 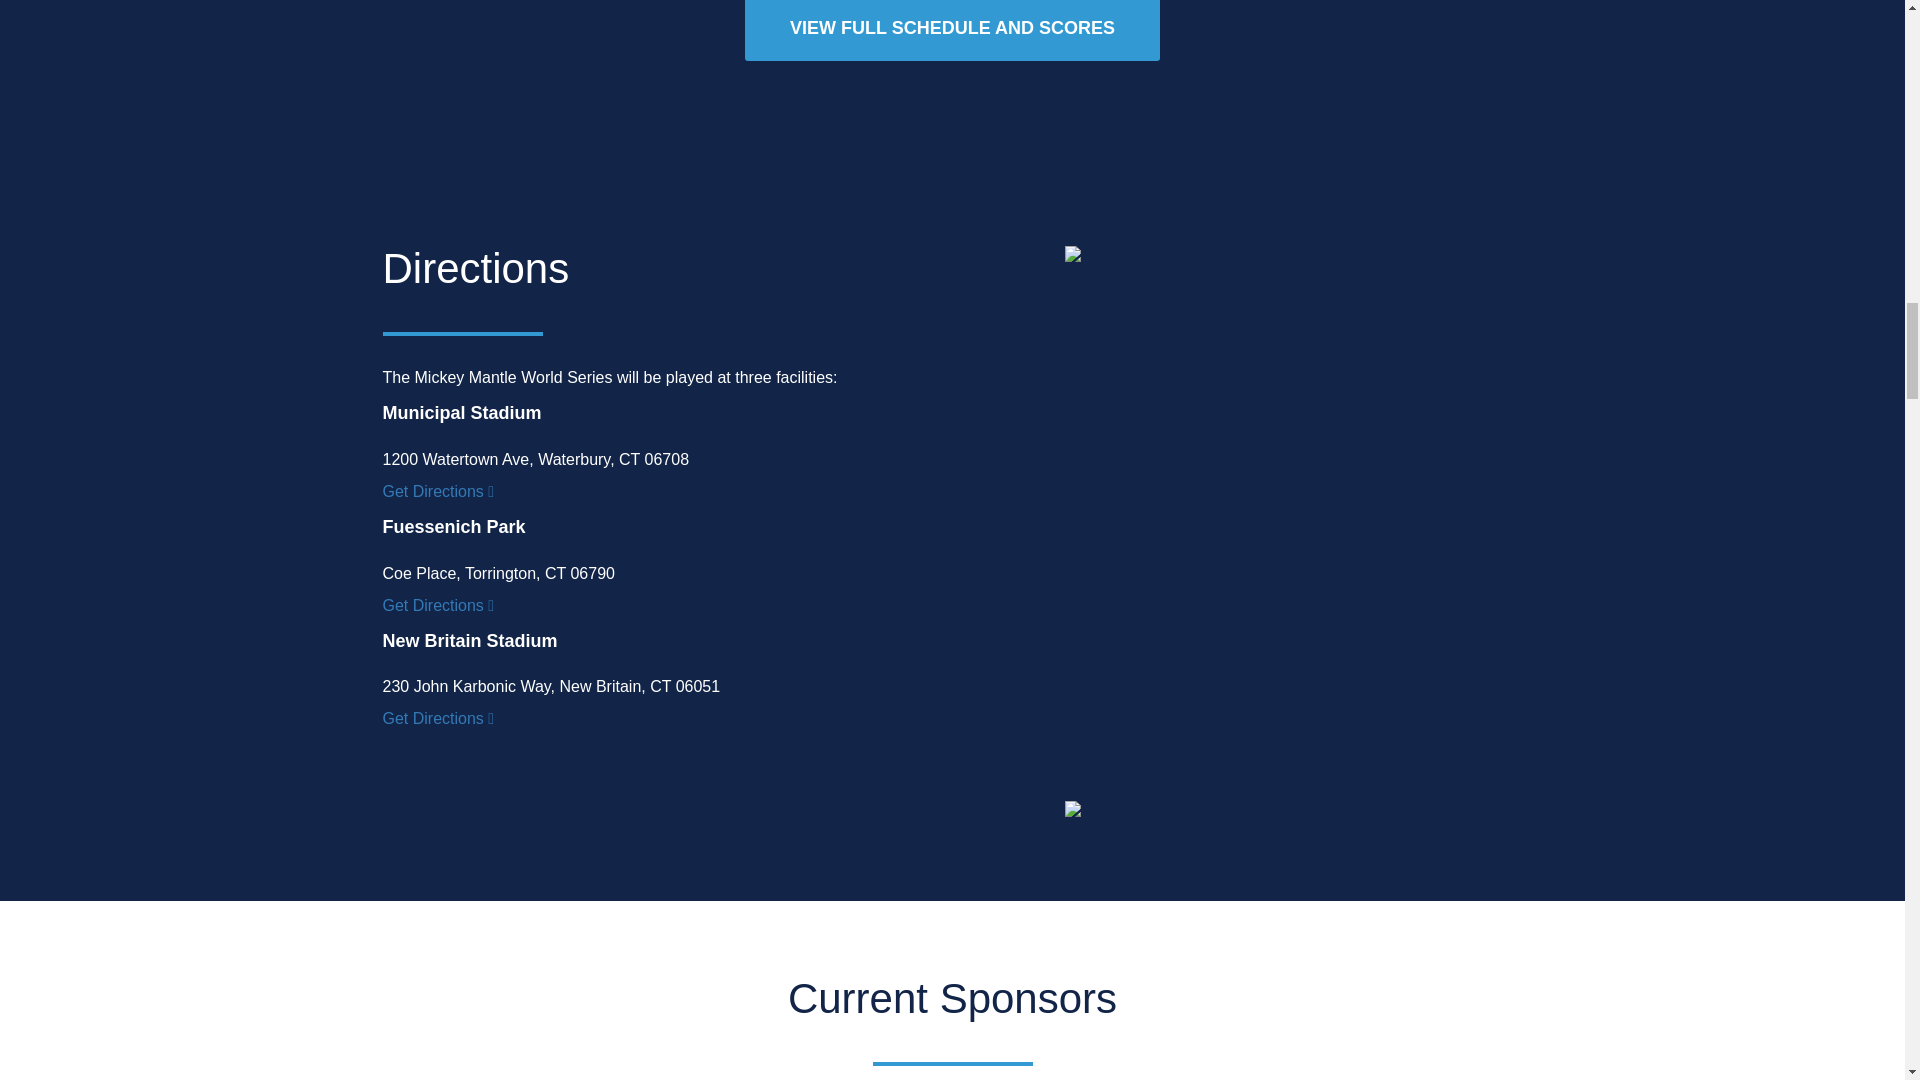 What do you see at coordinates (438, 492) in the screenshot?
I see `Get Directions` at bounding box center [438, 492].